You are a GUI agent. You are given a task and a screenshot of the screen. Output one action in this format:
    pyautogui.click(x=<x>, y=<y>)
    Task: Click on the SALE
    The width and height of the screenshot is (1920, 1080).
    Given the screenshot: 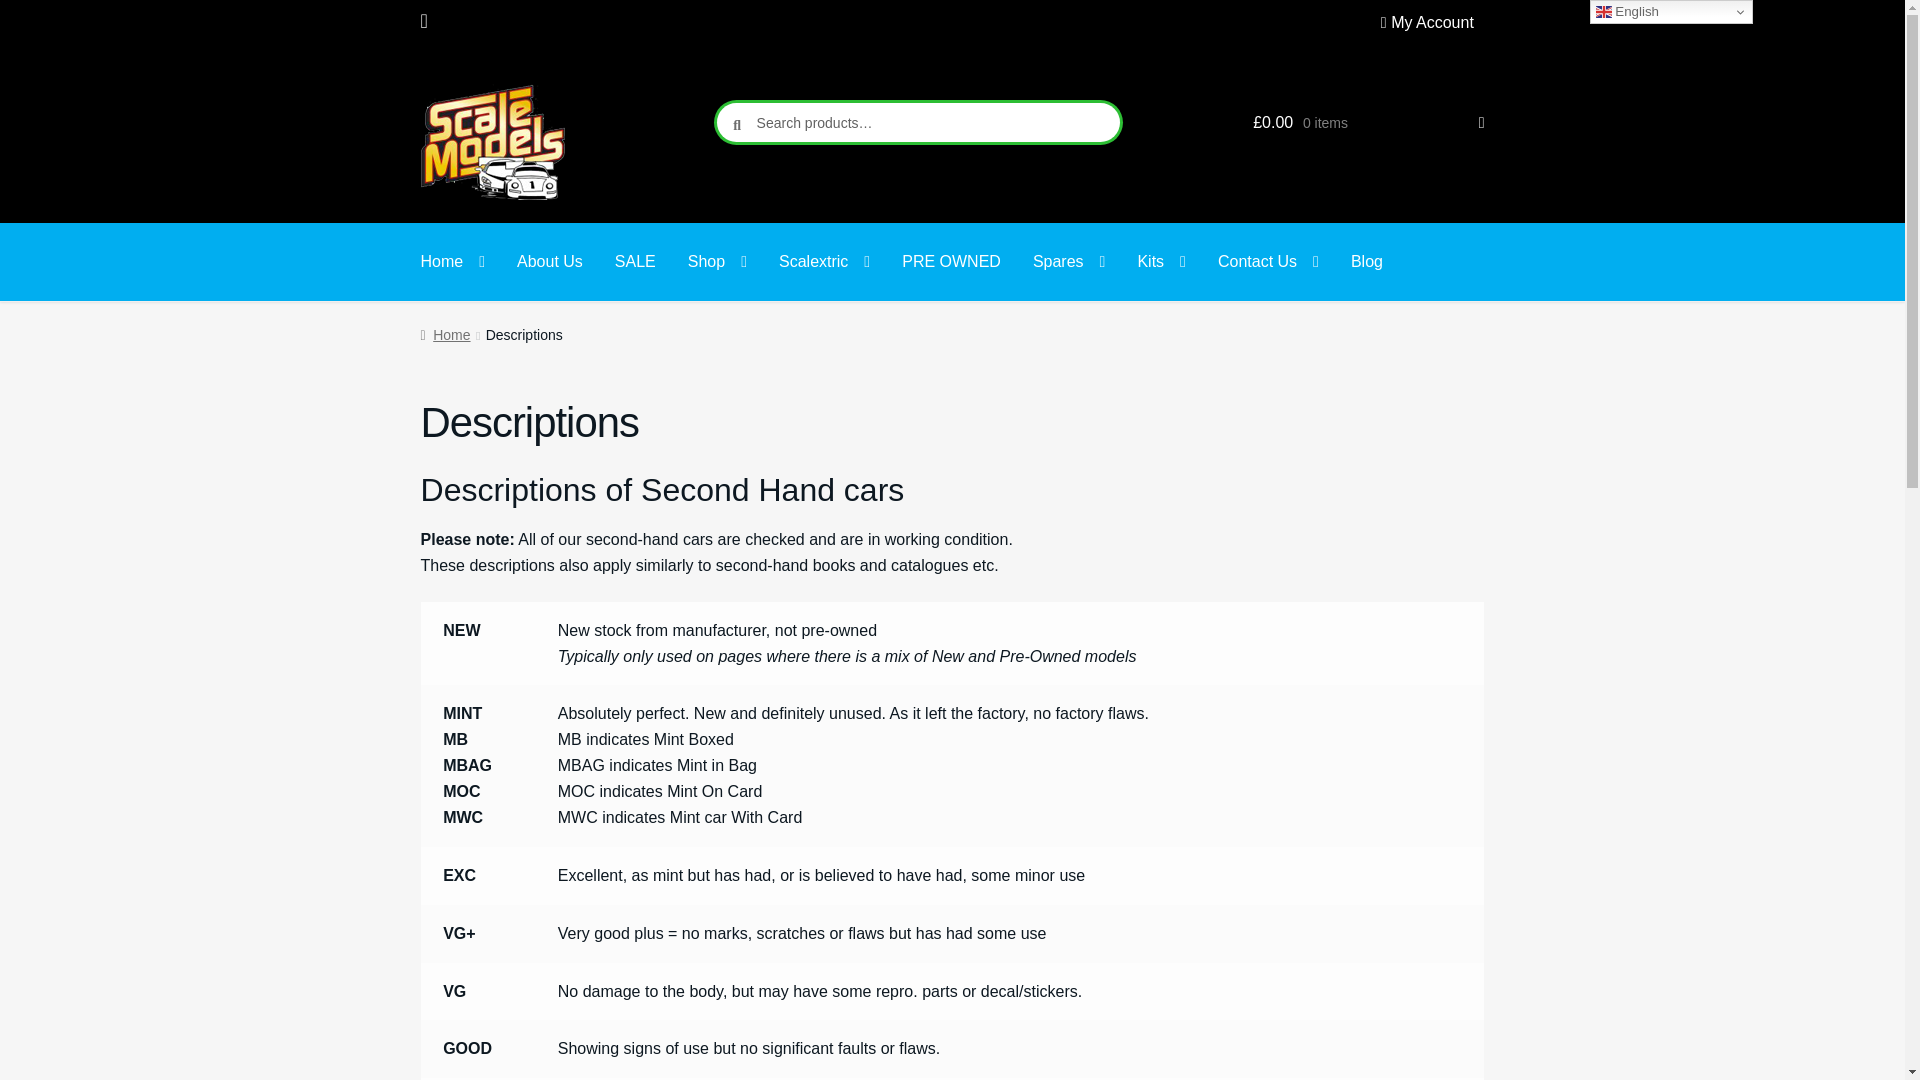 What is the action you would take?
    pyautogui.click(x=636, y=262)
    